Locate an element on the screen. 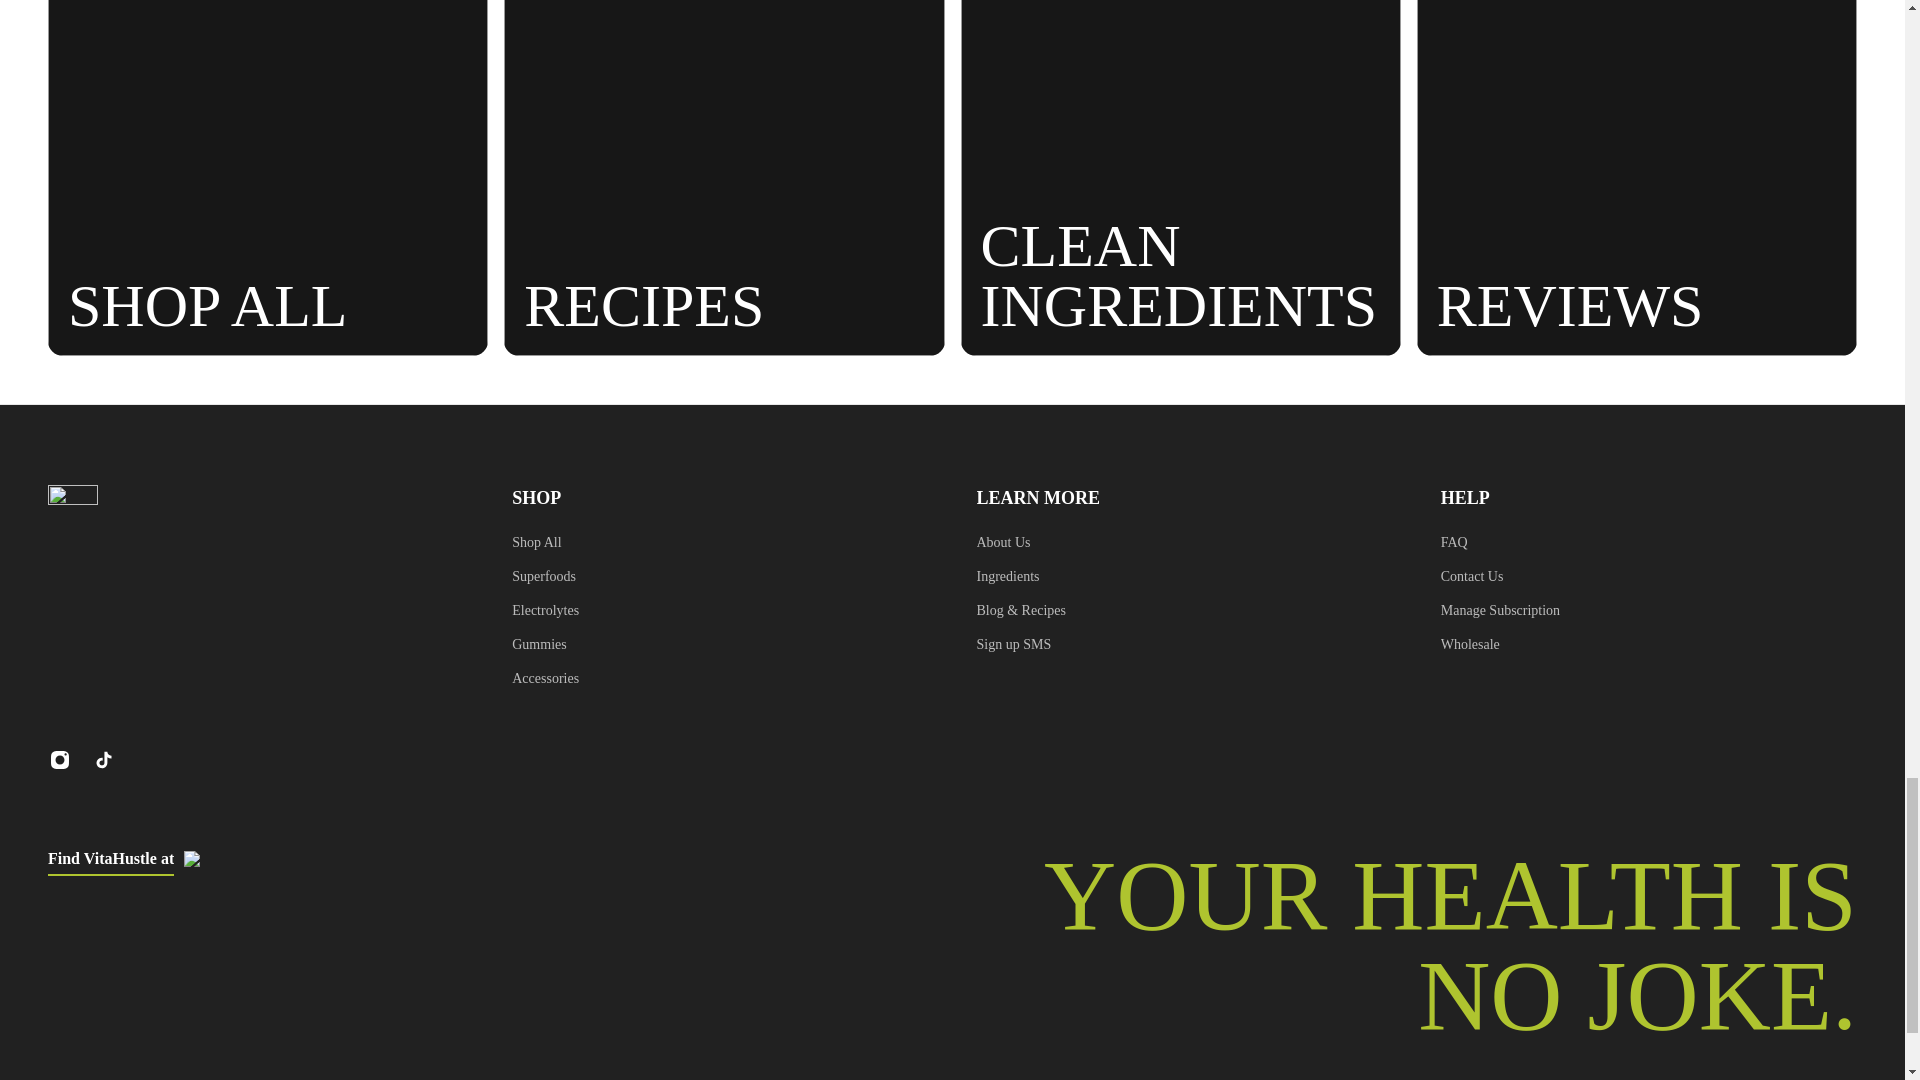 This screenshot has width=1920, height=1080. About Us is located at coordinates (1020, 543).